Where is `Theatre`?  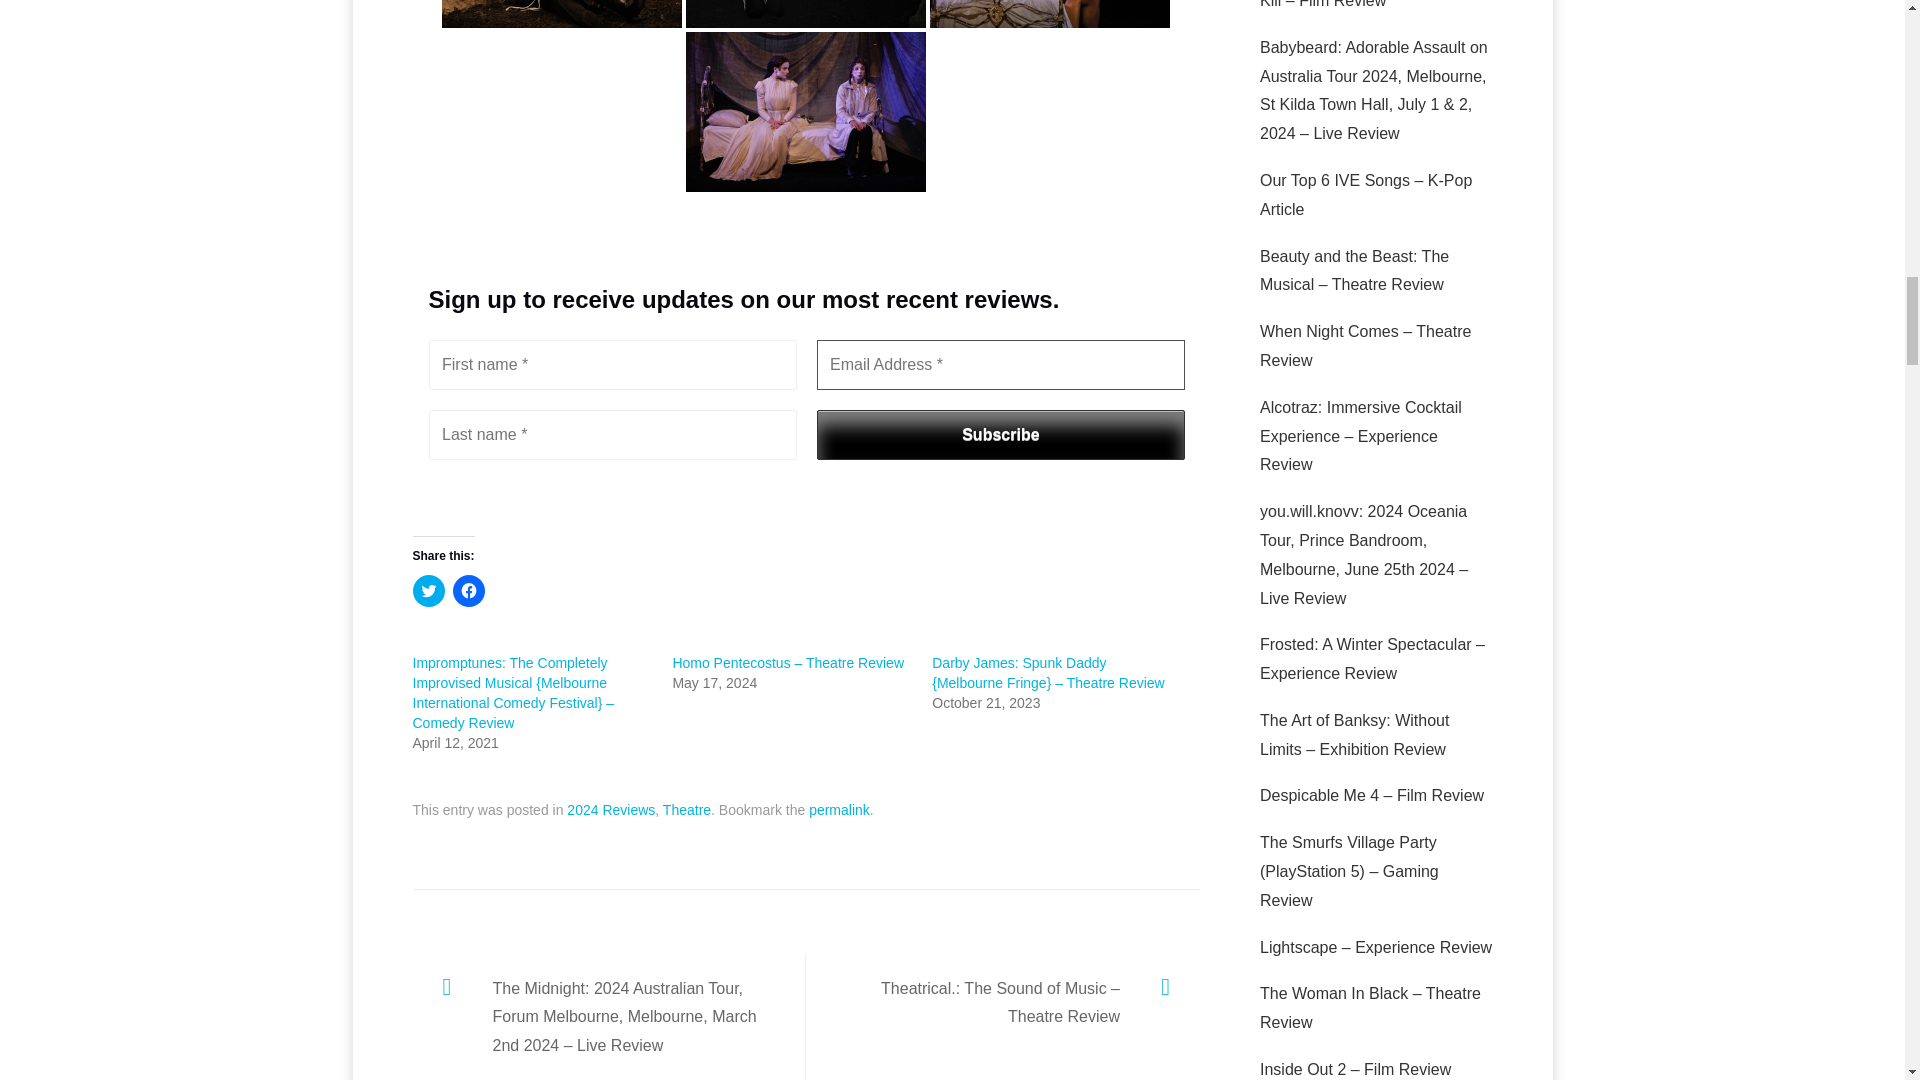 Theatre is located at coordinates (686, 810).